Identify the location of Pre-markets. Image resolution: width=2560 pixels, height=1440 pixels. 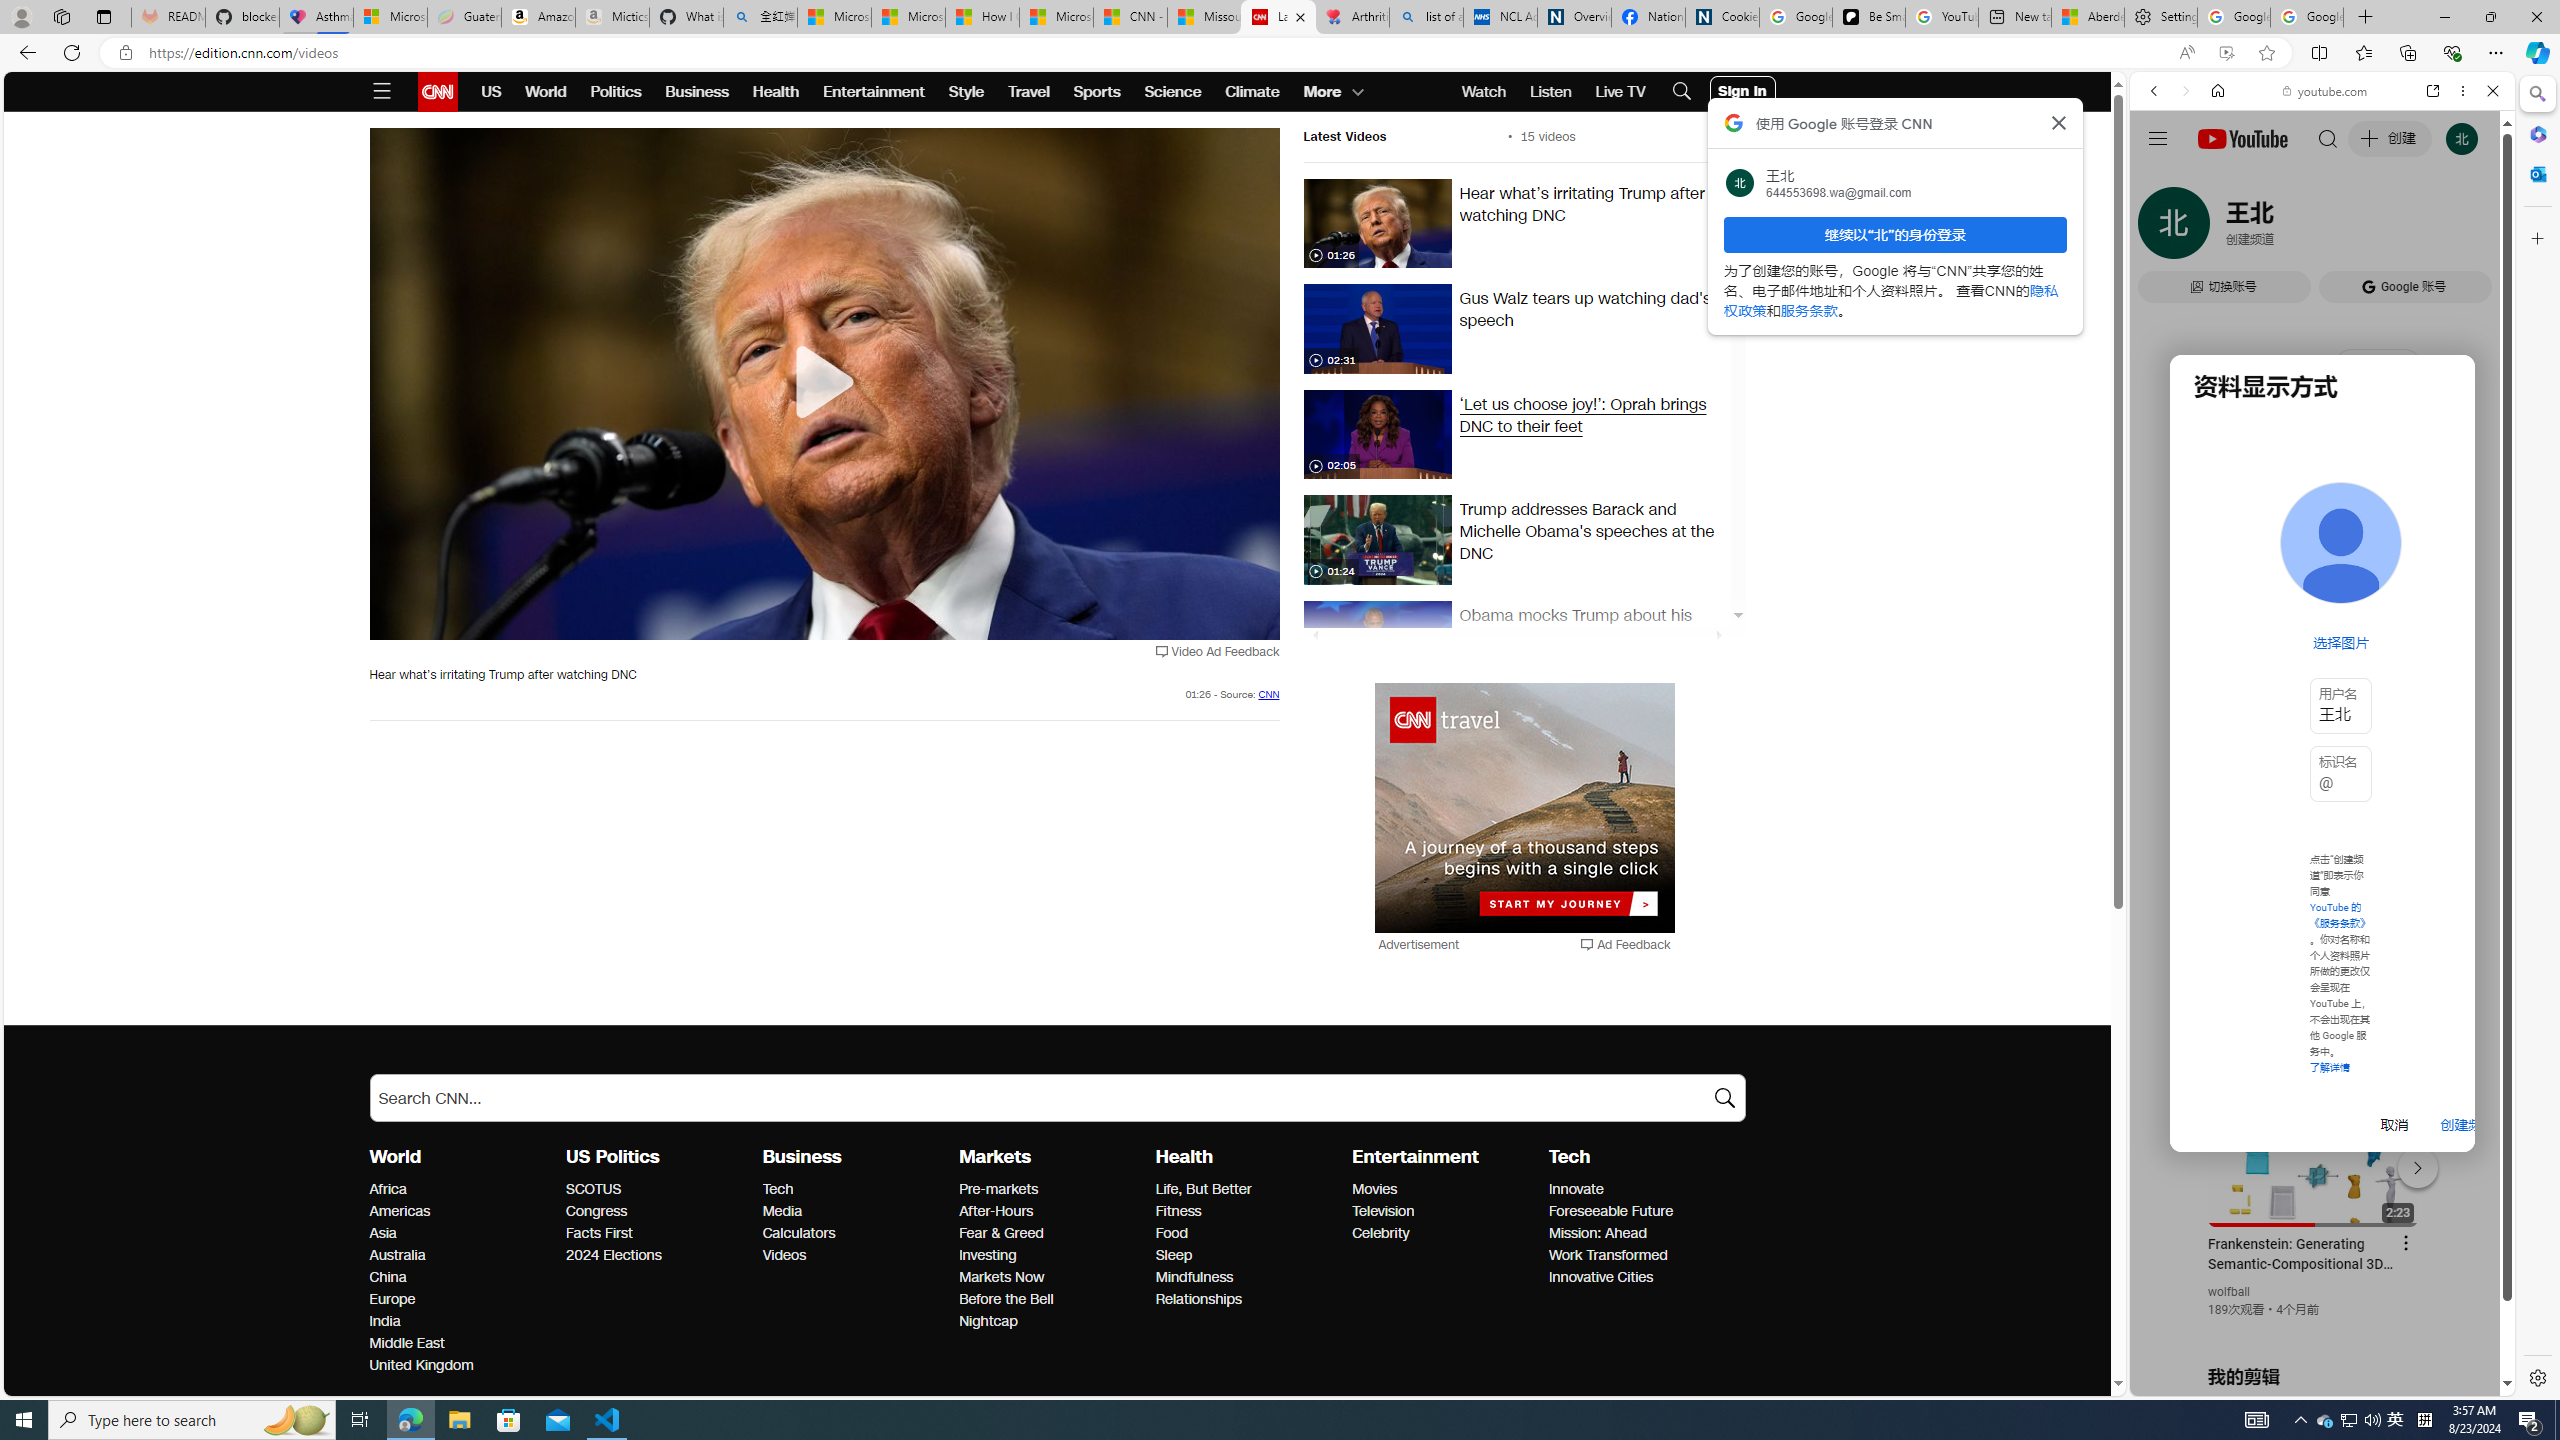
(1052, 1190).